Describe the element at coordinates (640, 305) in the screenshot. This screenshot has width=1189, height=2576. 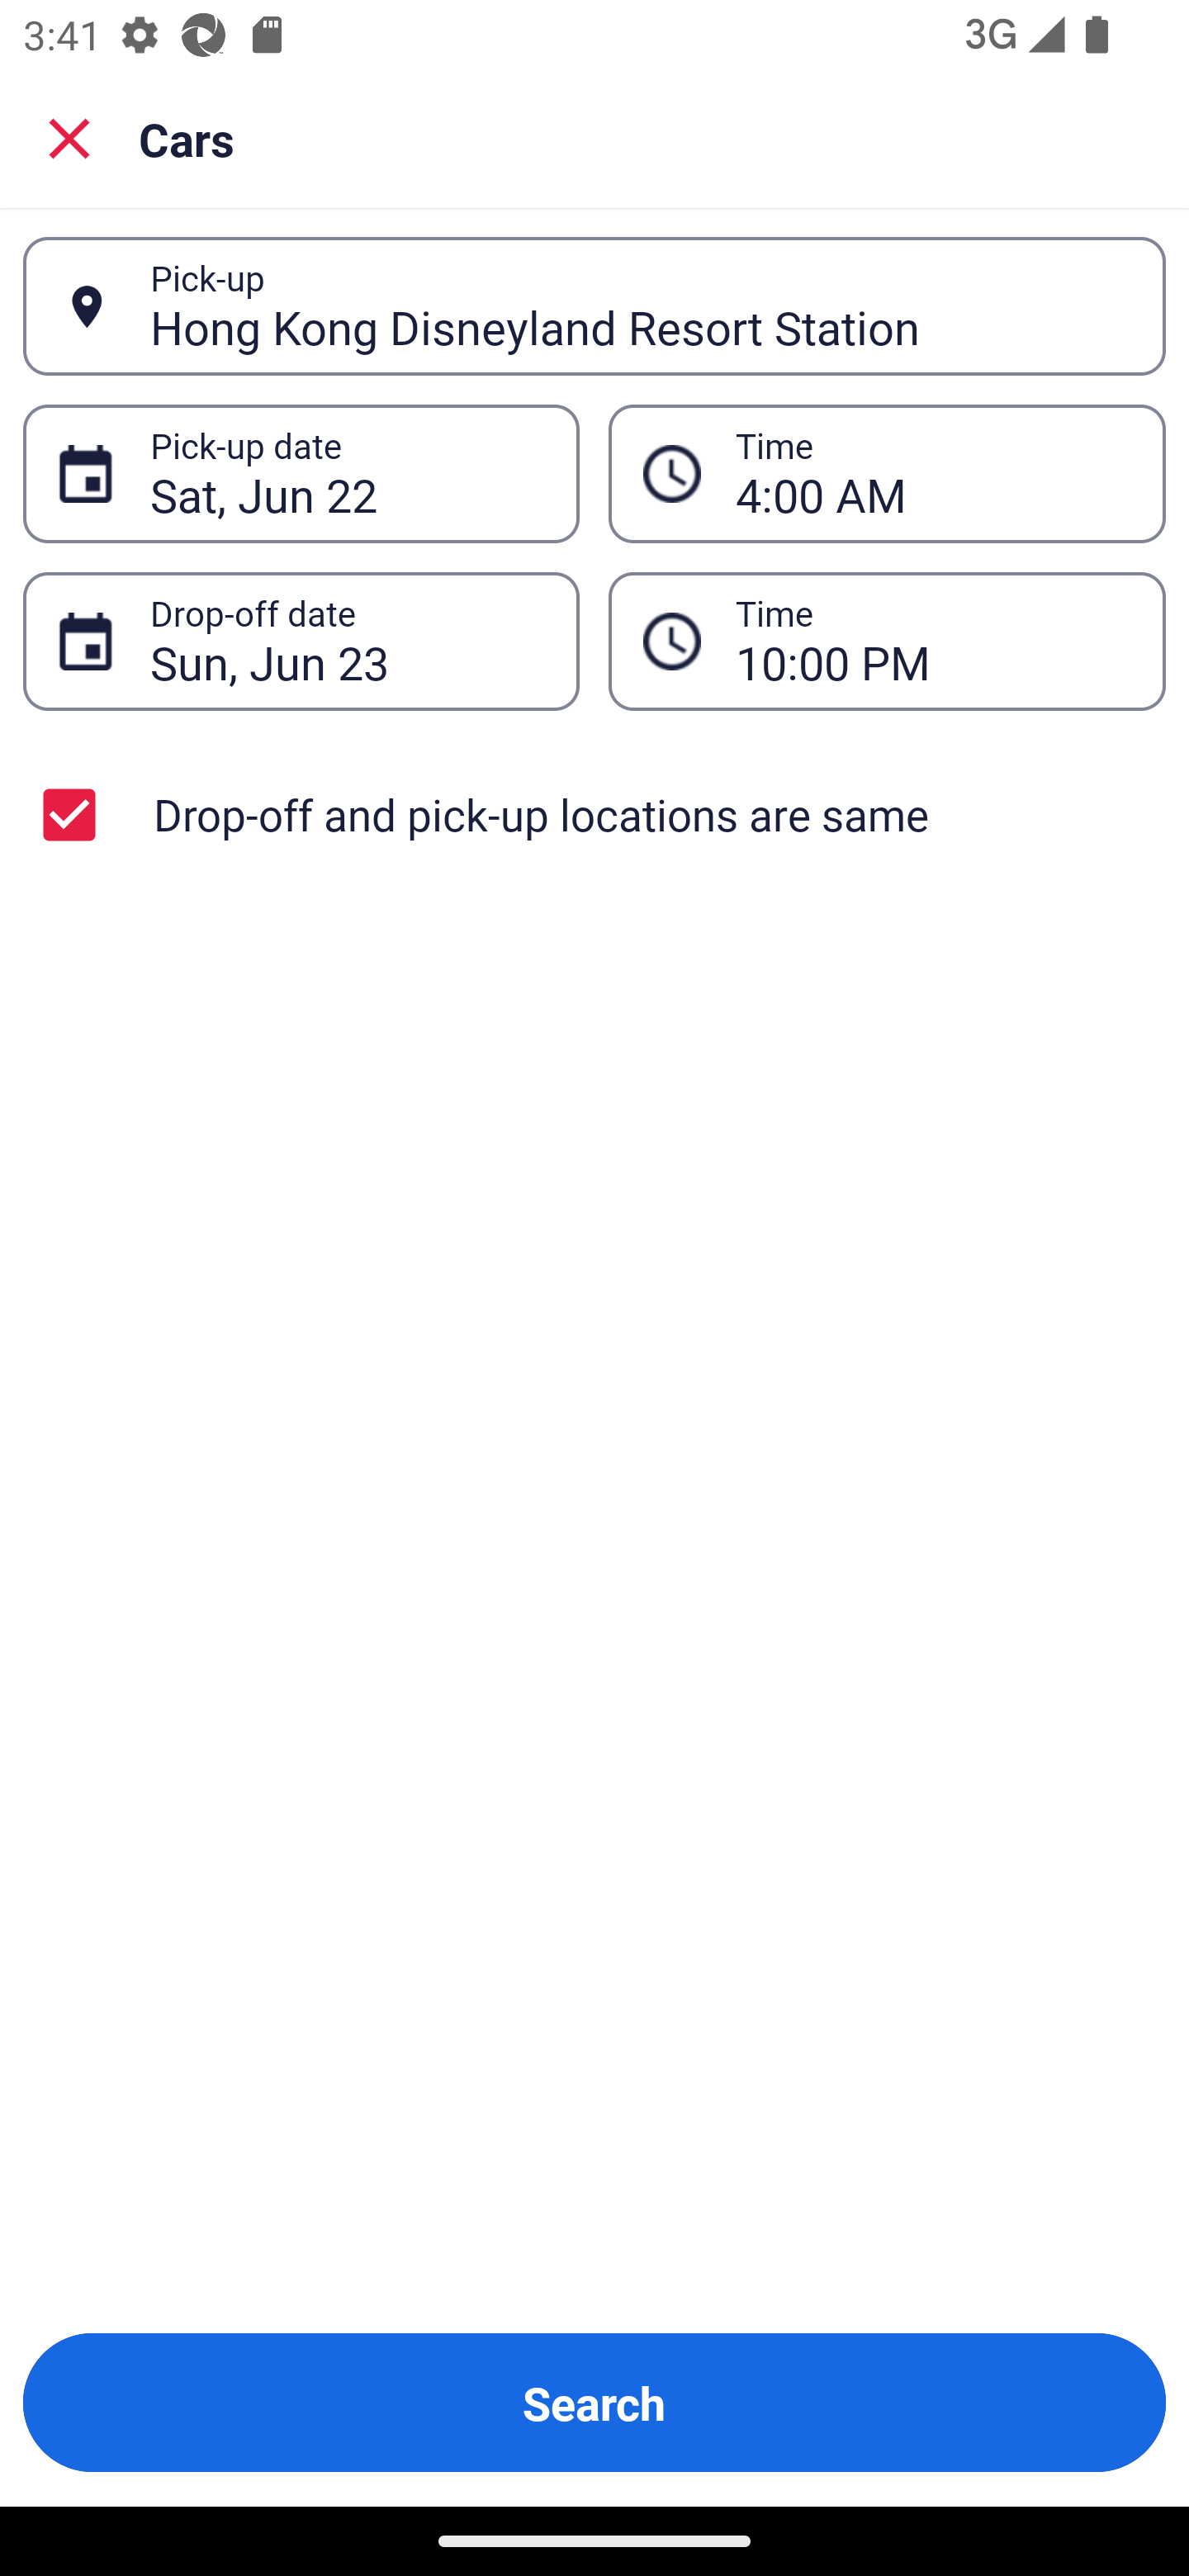
I see `Hong Kong Disneyland Resort Station` at that location.